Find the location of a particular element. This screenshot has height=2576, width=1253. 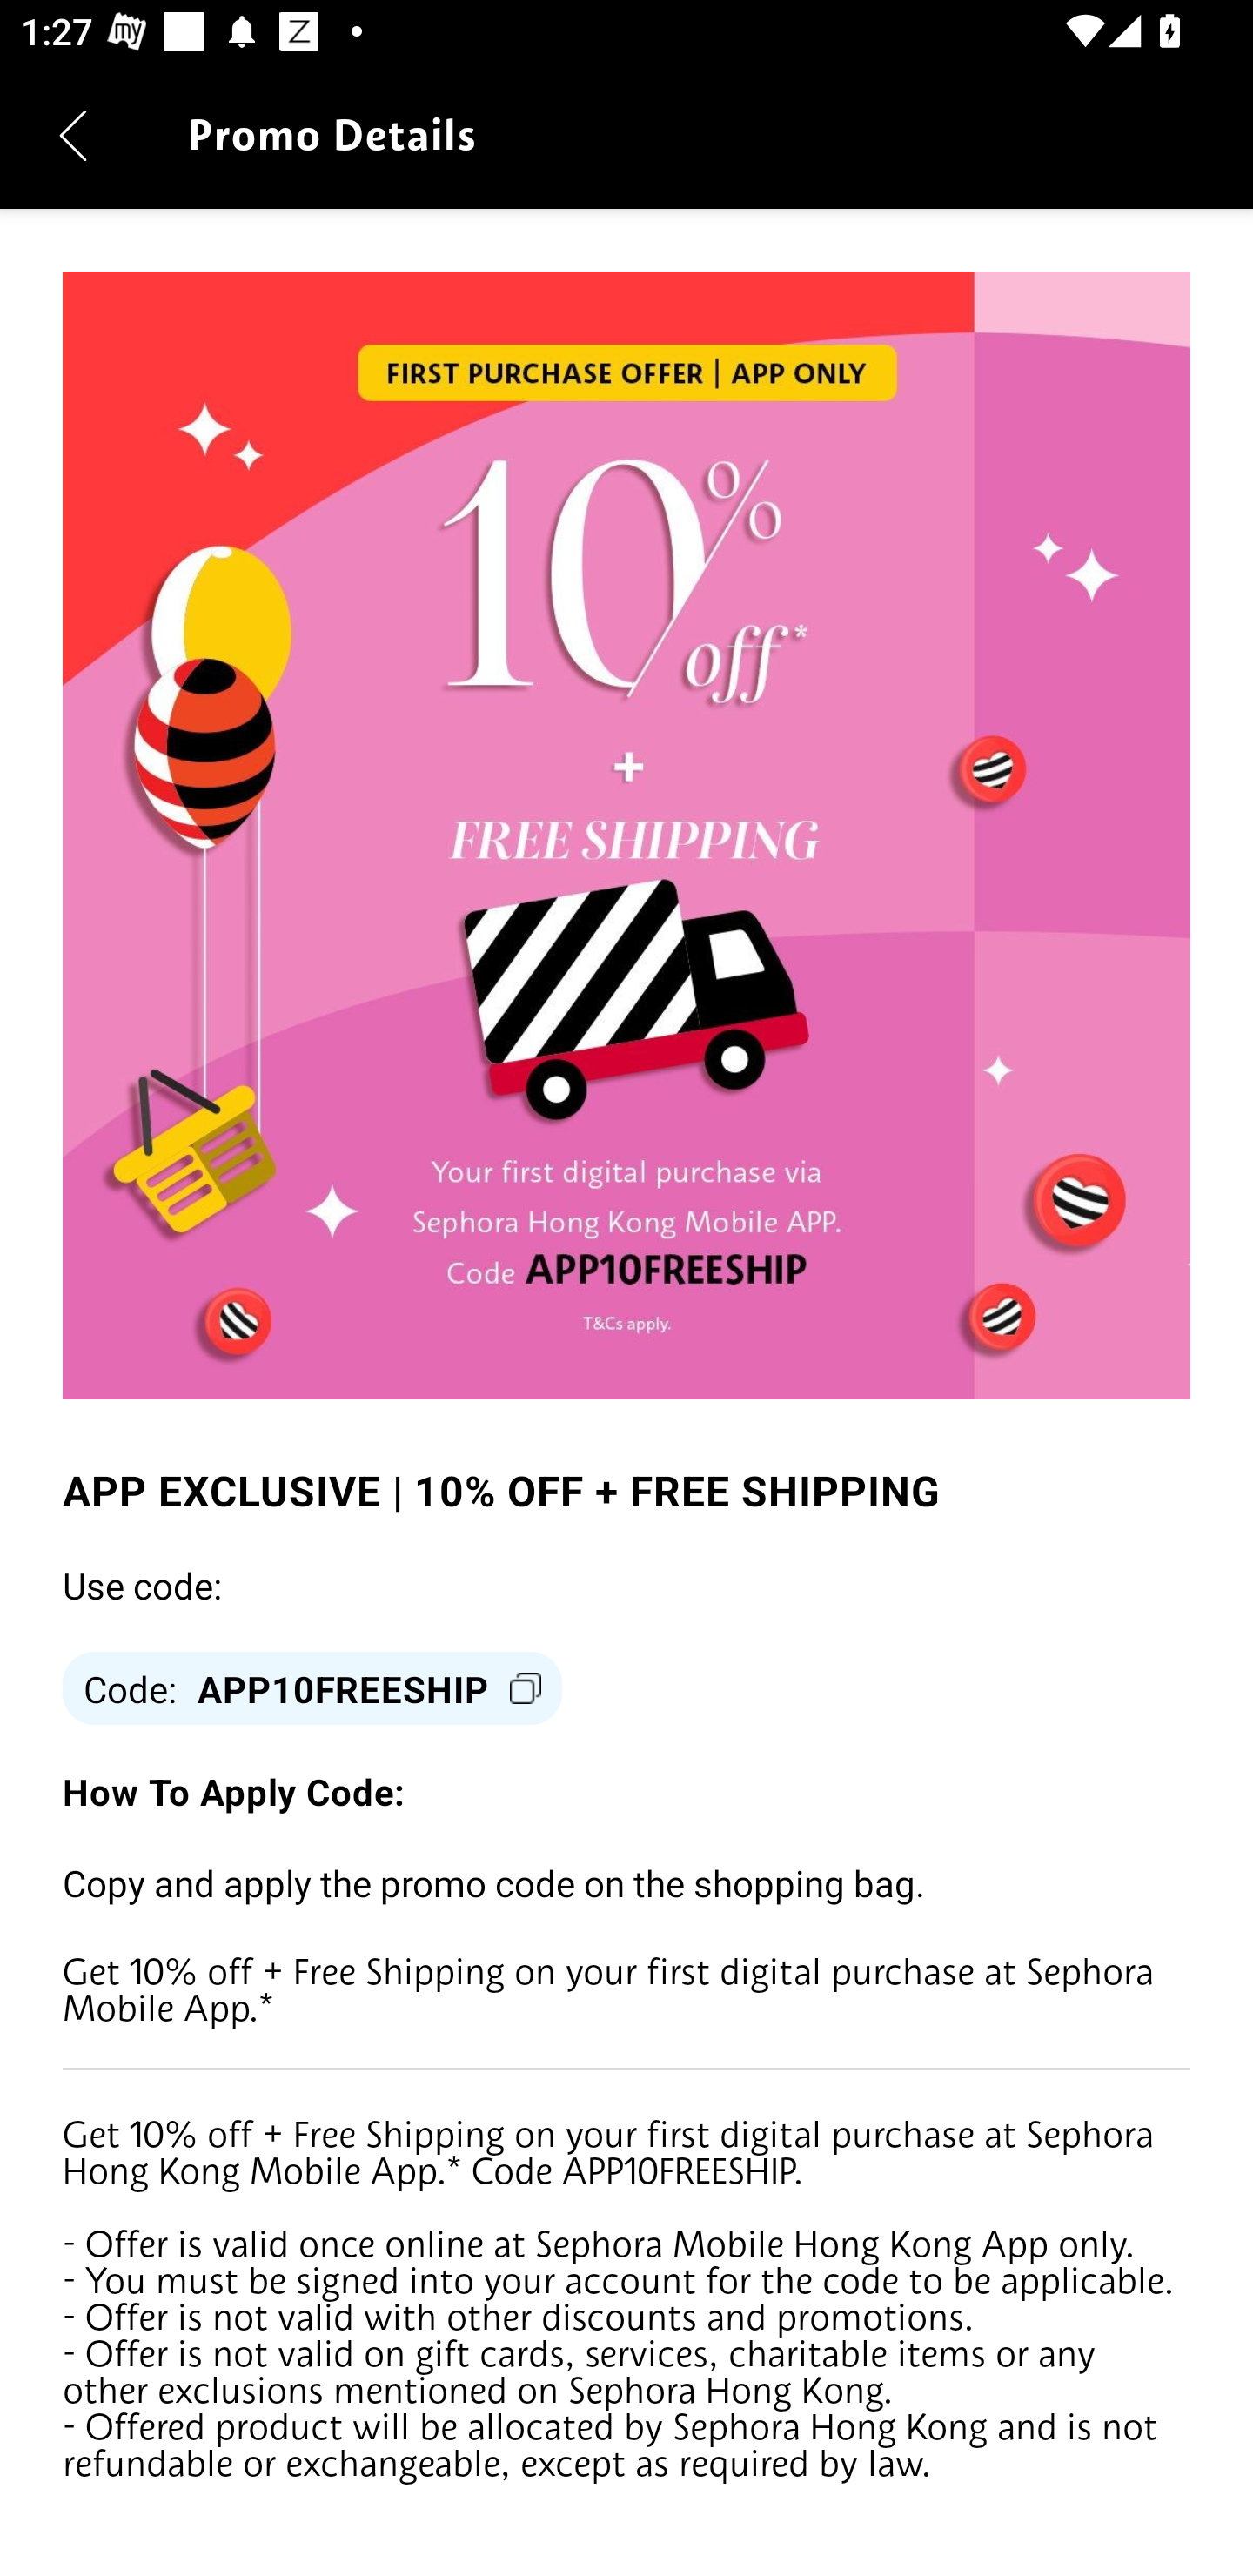

Navigate up is located at coordinates (73, 135).